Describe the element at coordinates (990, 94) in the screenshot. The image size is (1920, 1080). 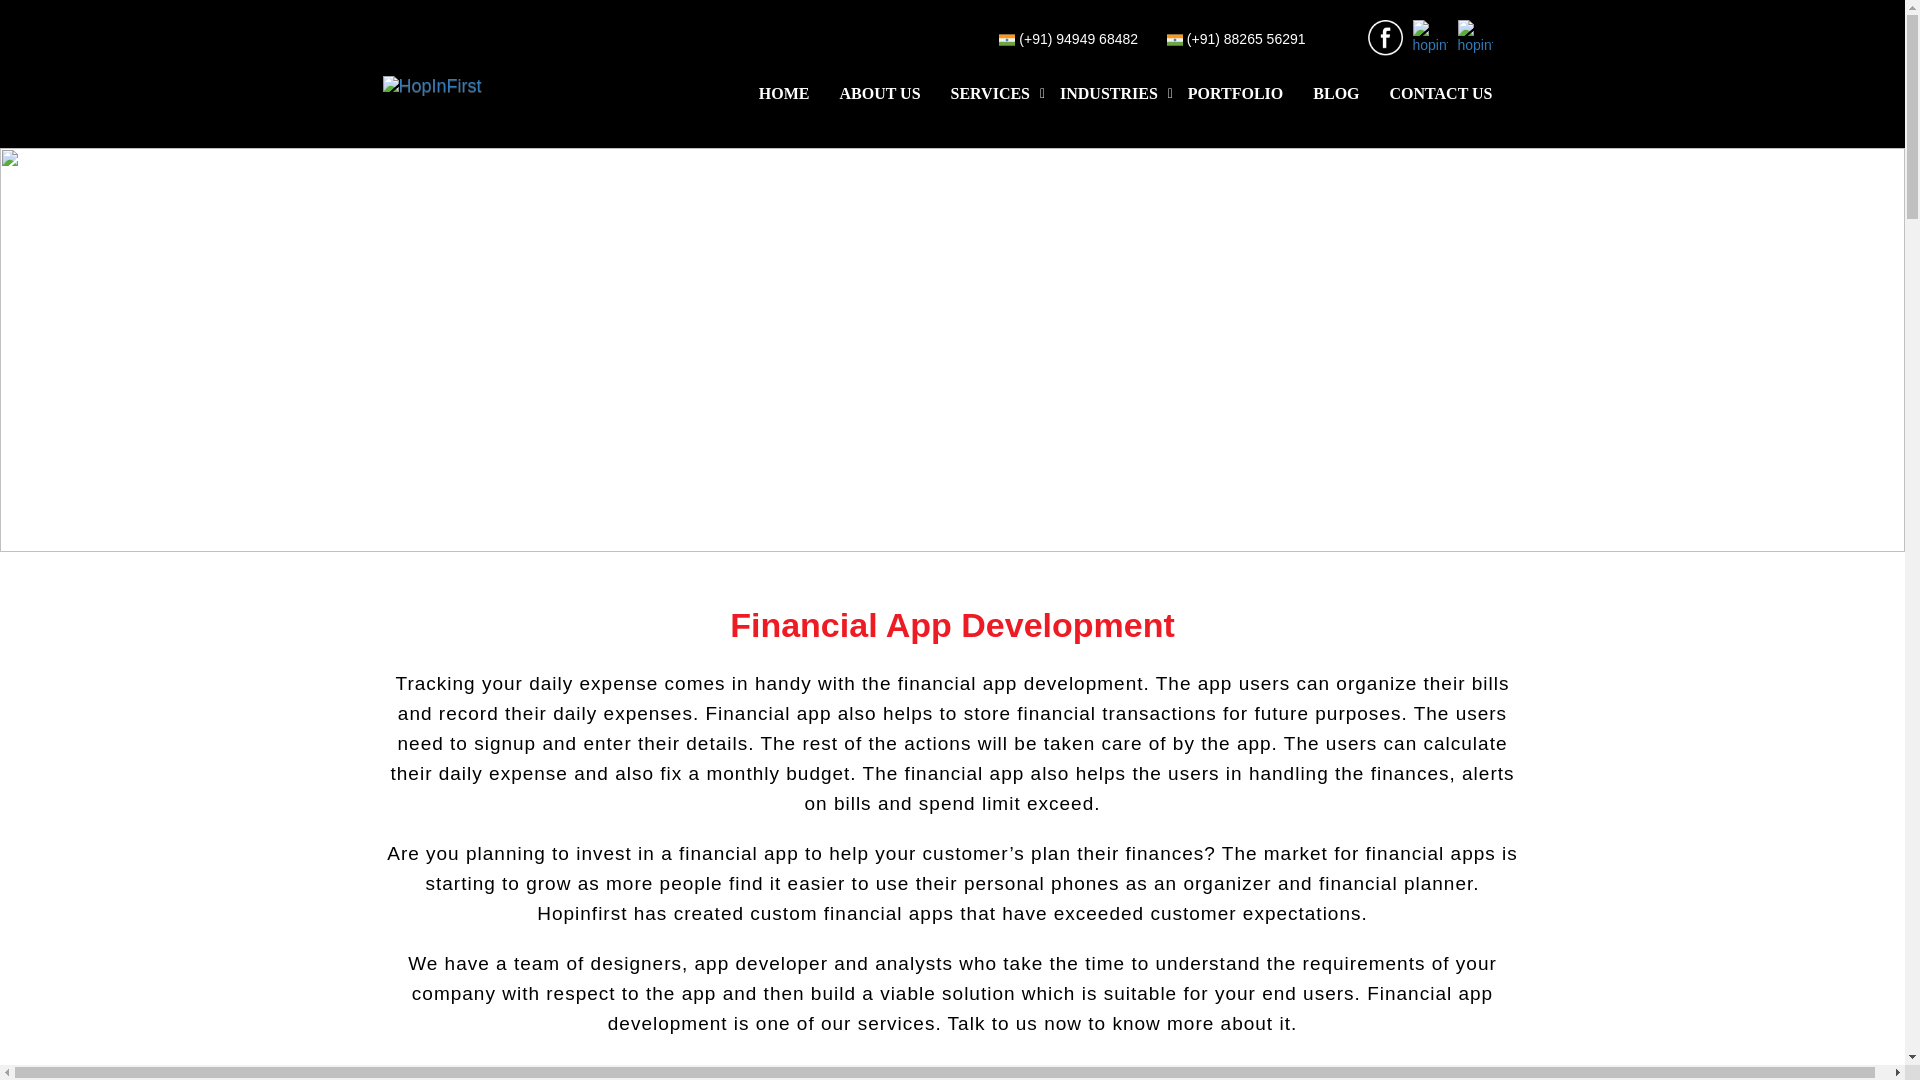
I see `SERVICES` at that location.